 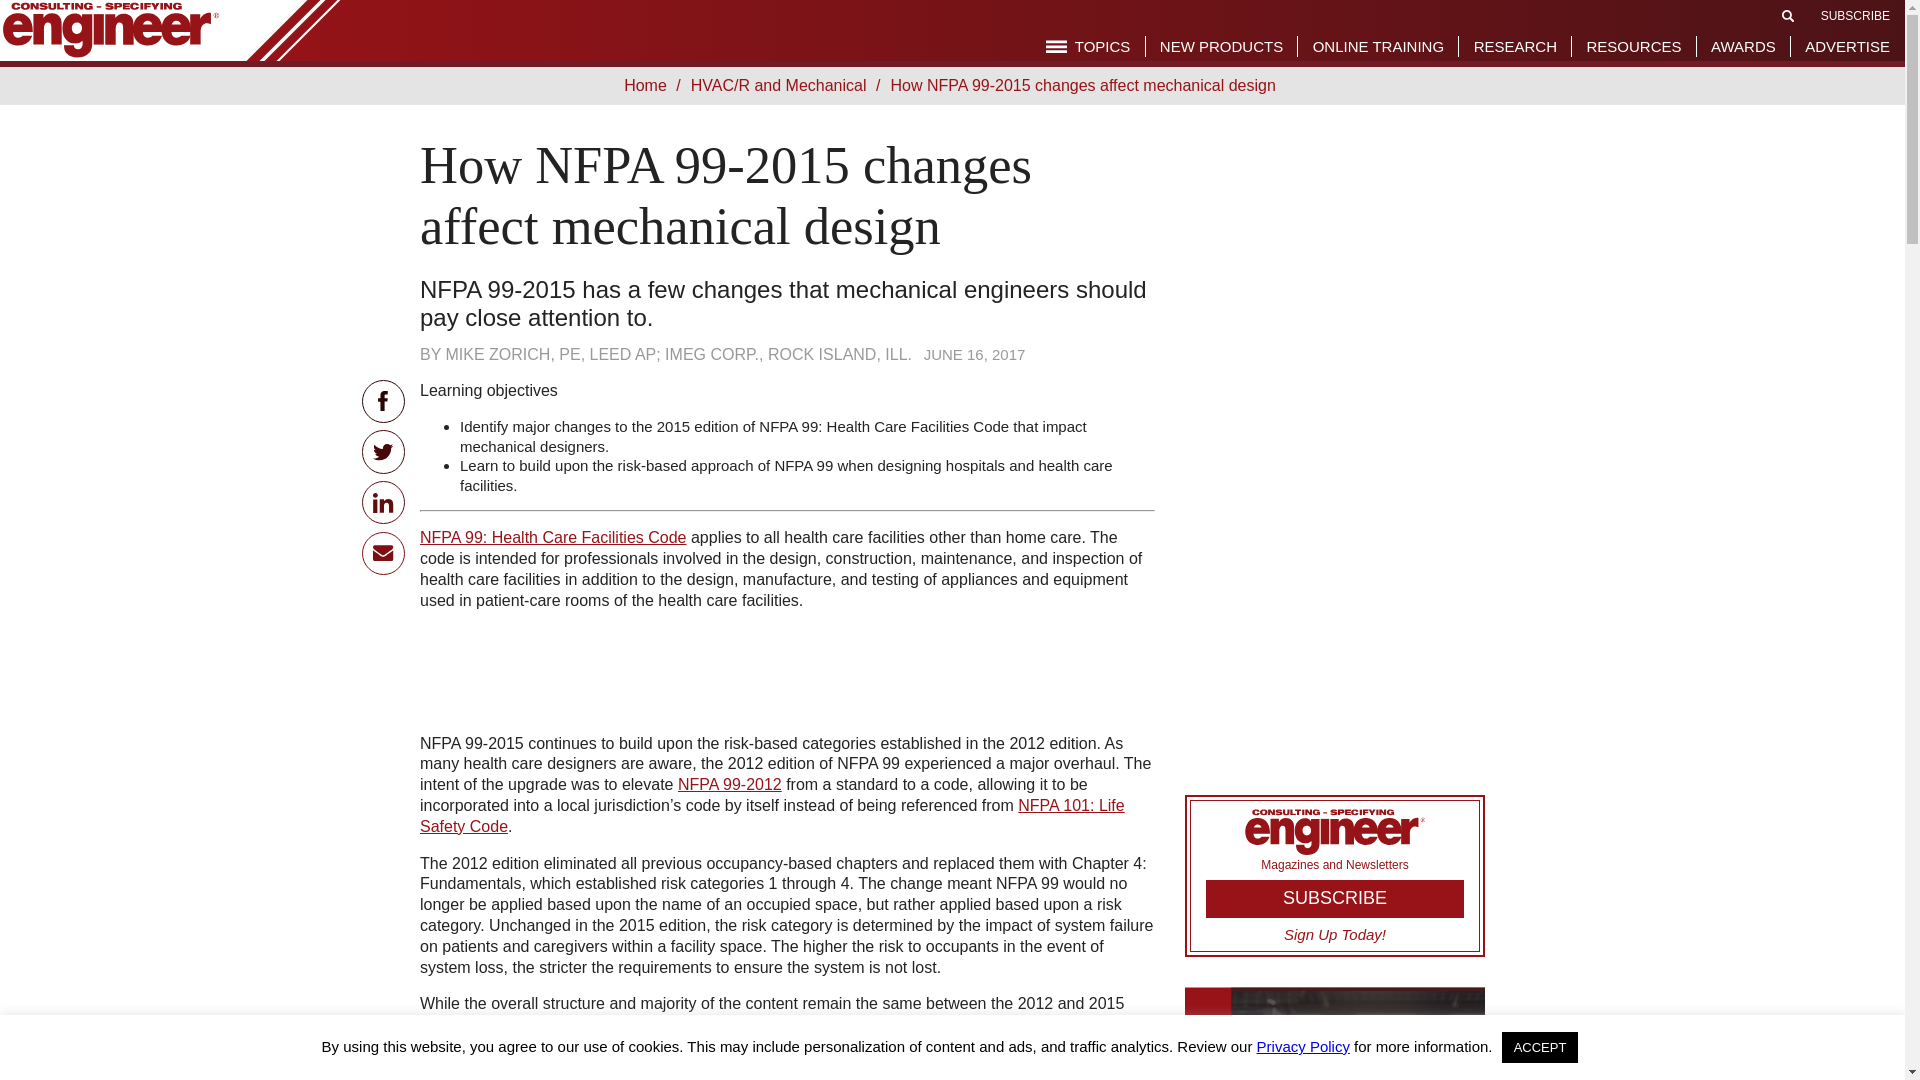 What do you see at coordinates (1085, 84) in the screenshot?
I see `How NFPA 99-2015 changes affect mechanical design` at bounding box center [1085, 84].